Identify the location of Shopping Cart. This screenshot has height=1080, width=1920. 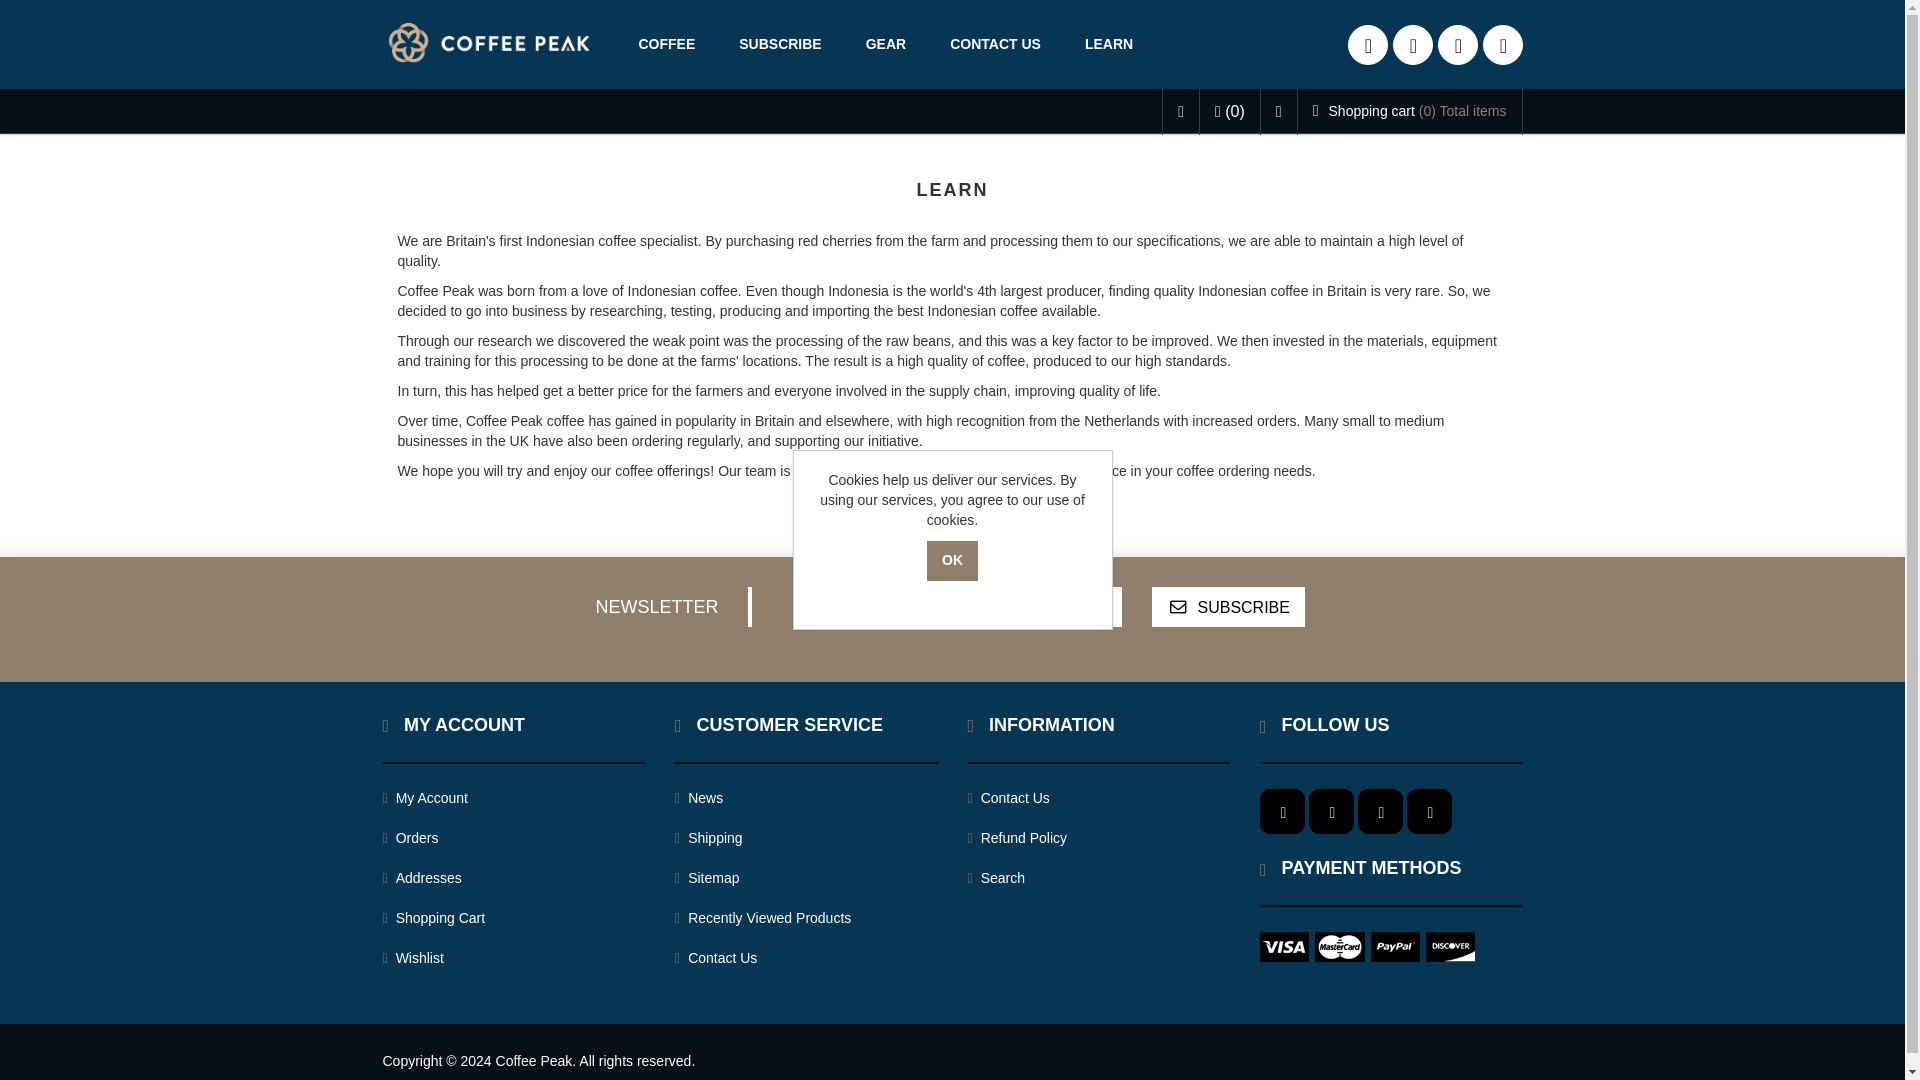
(434, 918).